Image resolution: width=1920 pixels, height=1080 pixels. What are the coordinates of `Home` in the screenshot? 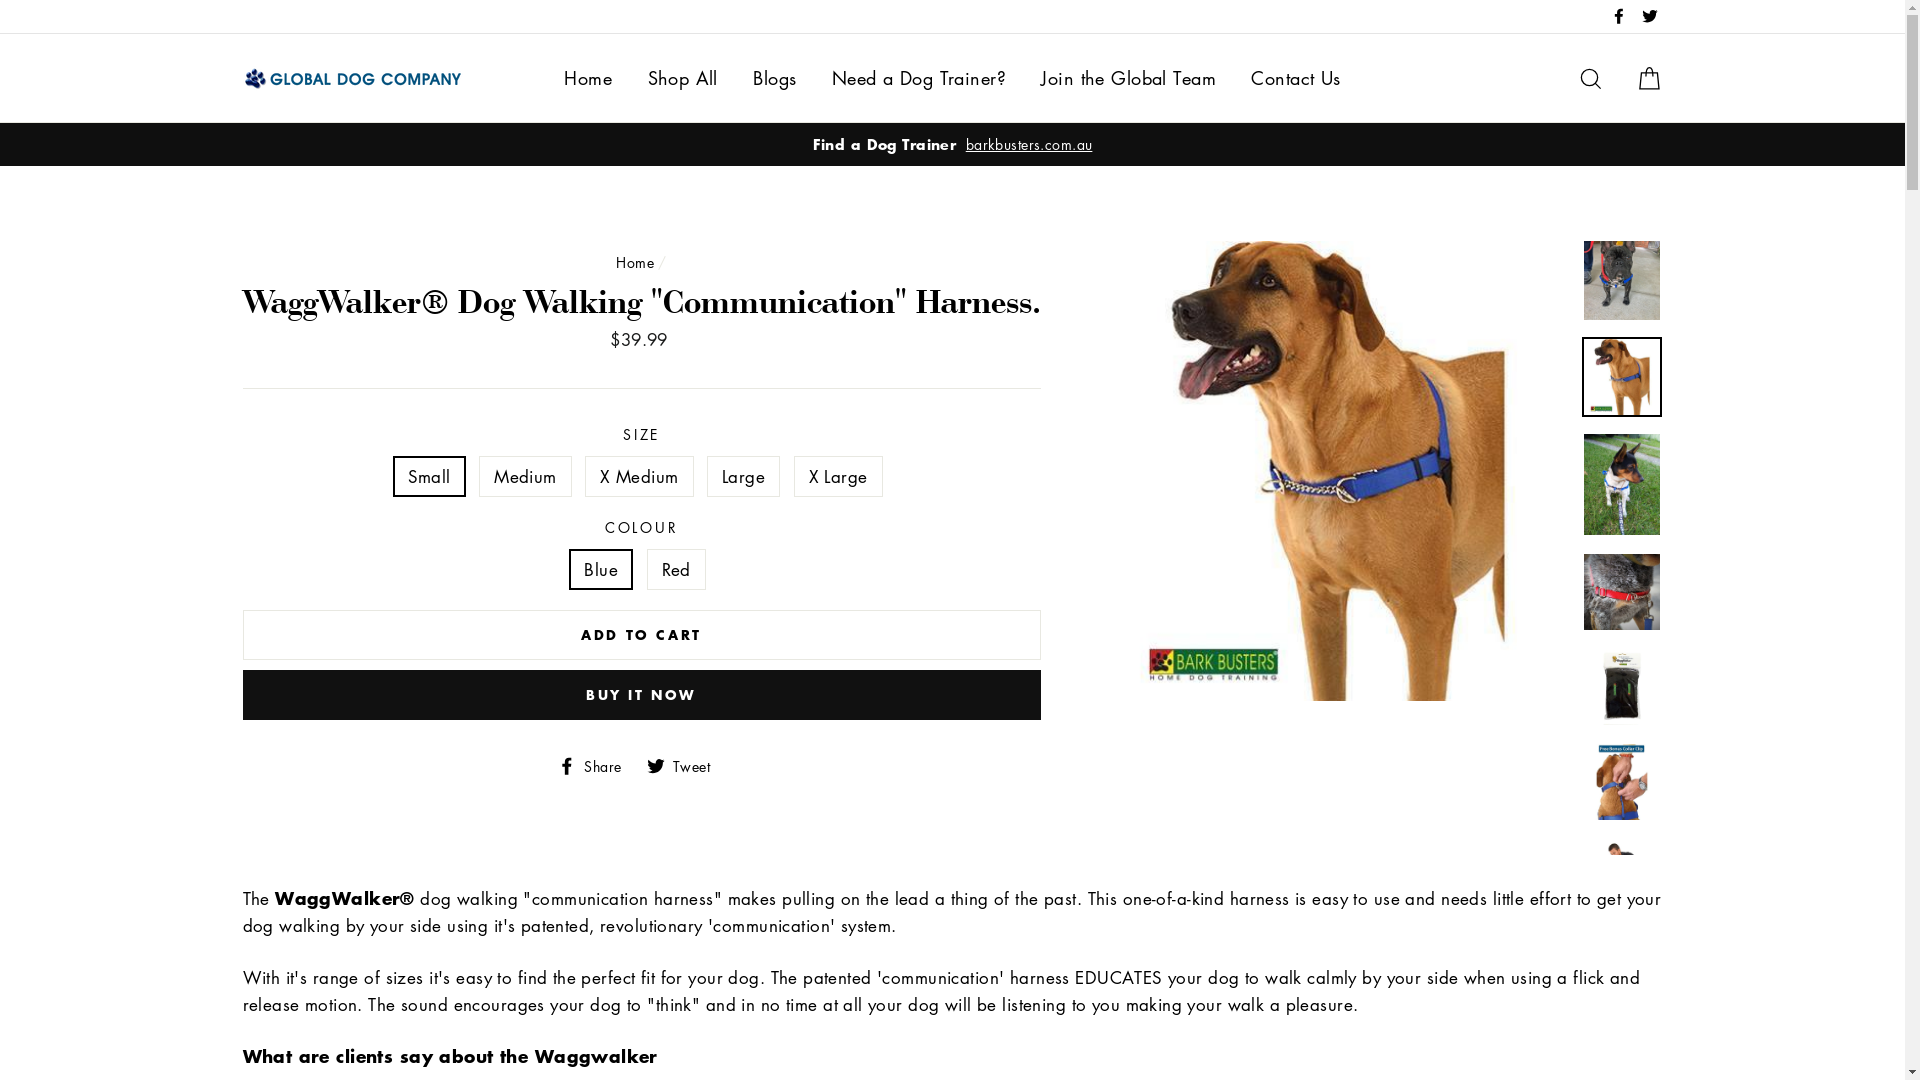 It's located at (635, 262).